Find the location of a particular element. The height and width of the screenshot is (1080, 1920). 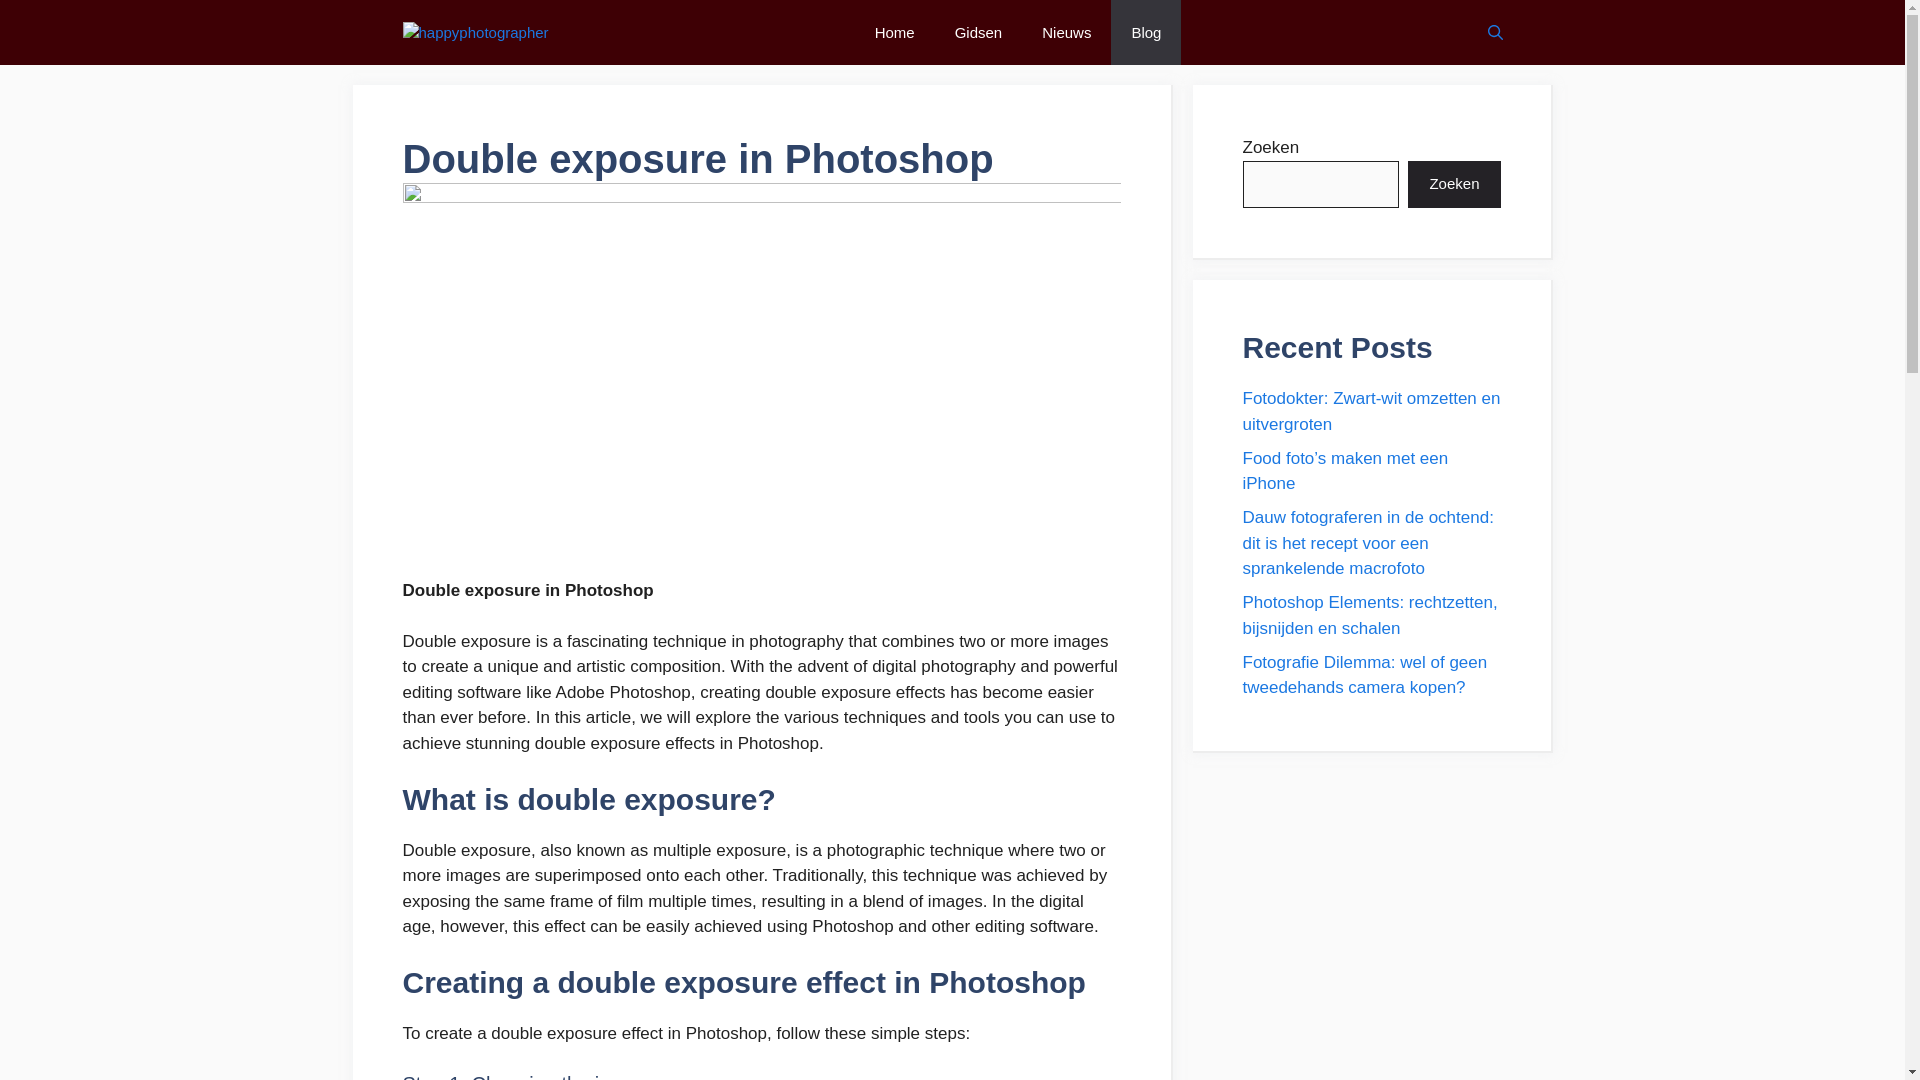

Fotodokter: Zwart-wit omzetten en uitvergroten is located at coordinates (1370, 411).